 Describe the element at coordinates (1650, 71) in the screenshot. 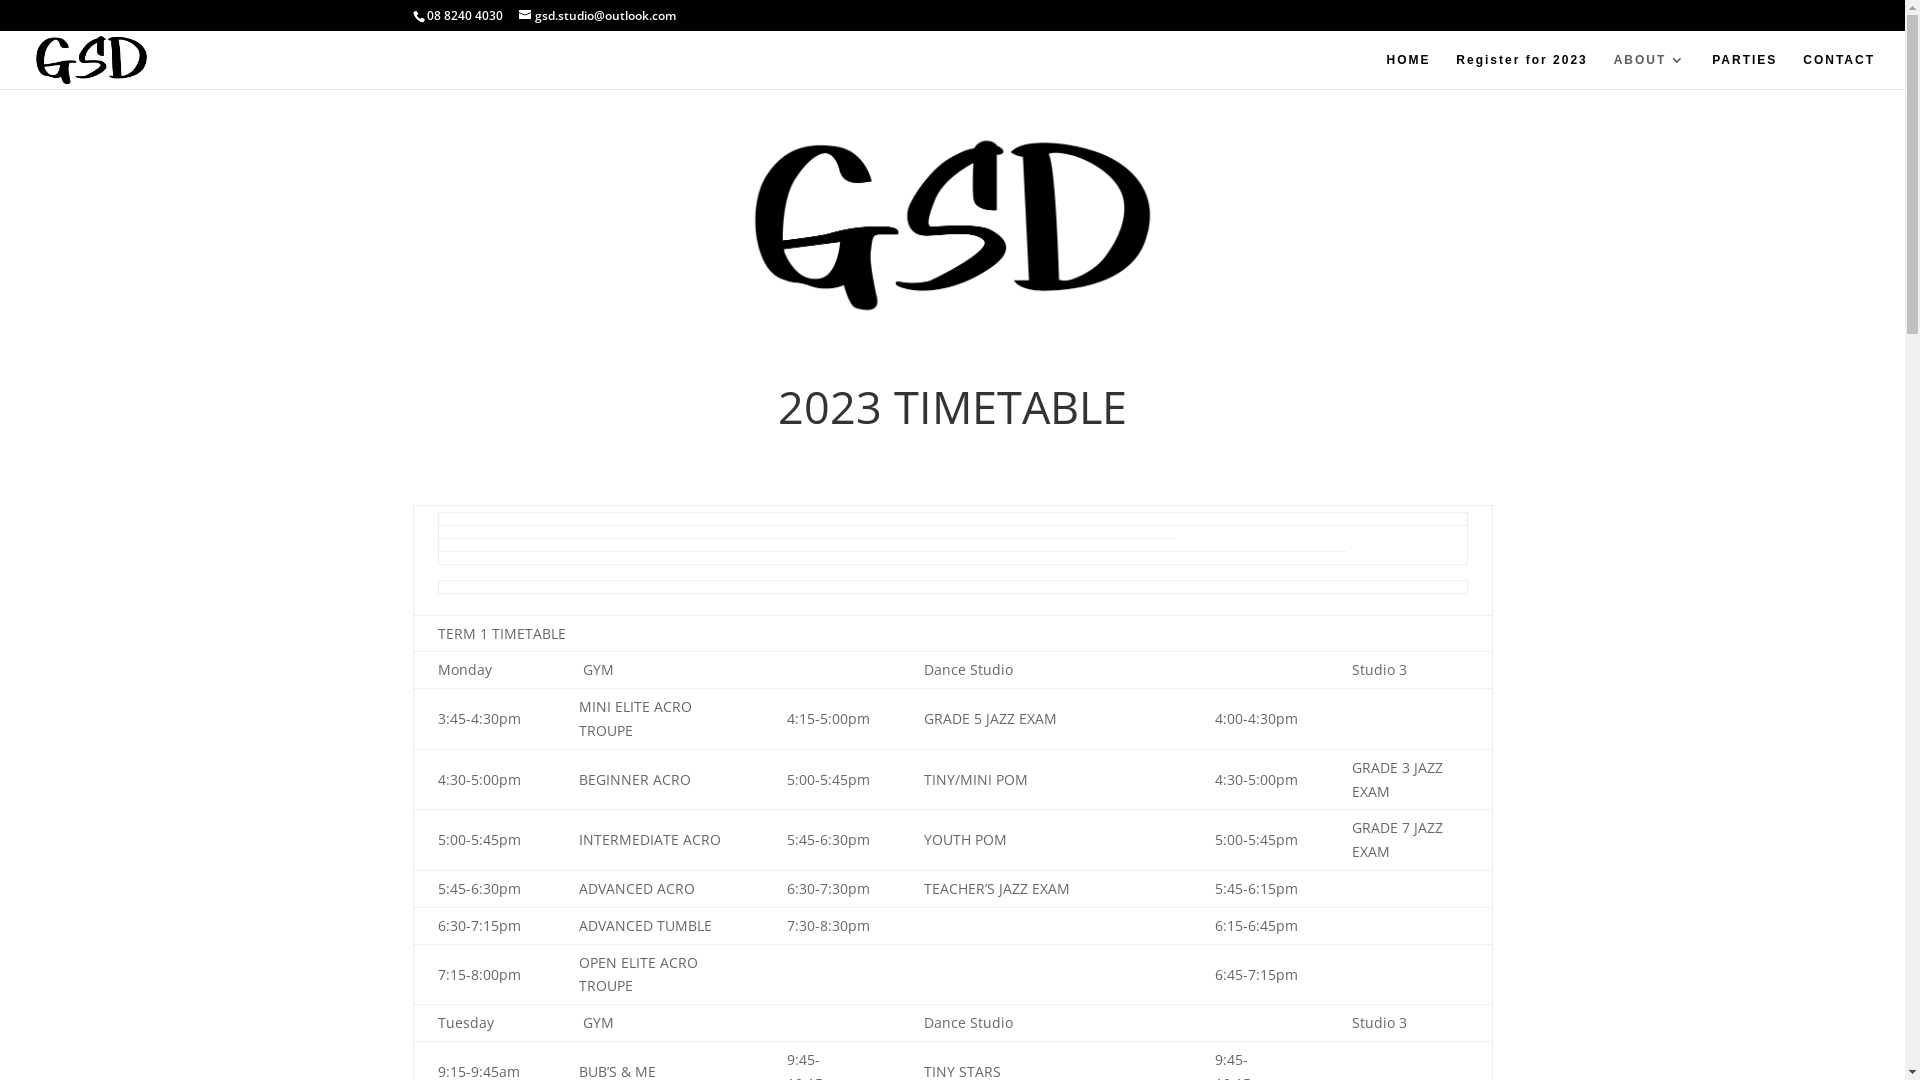

I see `ABOUT` at that location.